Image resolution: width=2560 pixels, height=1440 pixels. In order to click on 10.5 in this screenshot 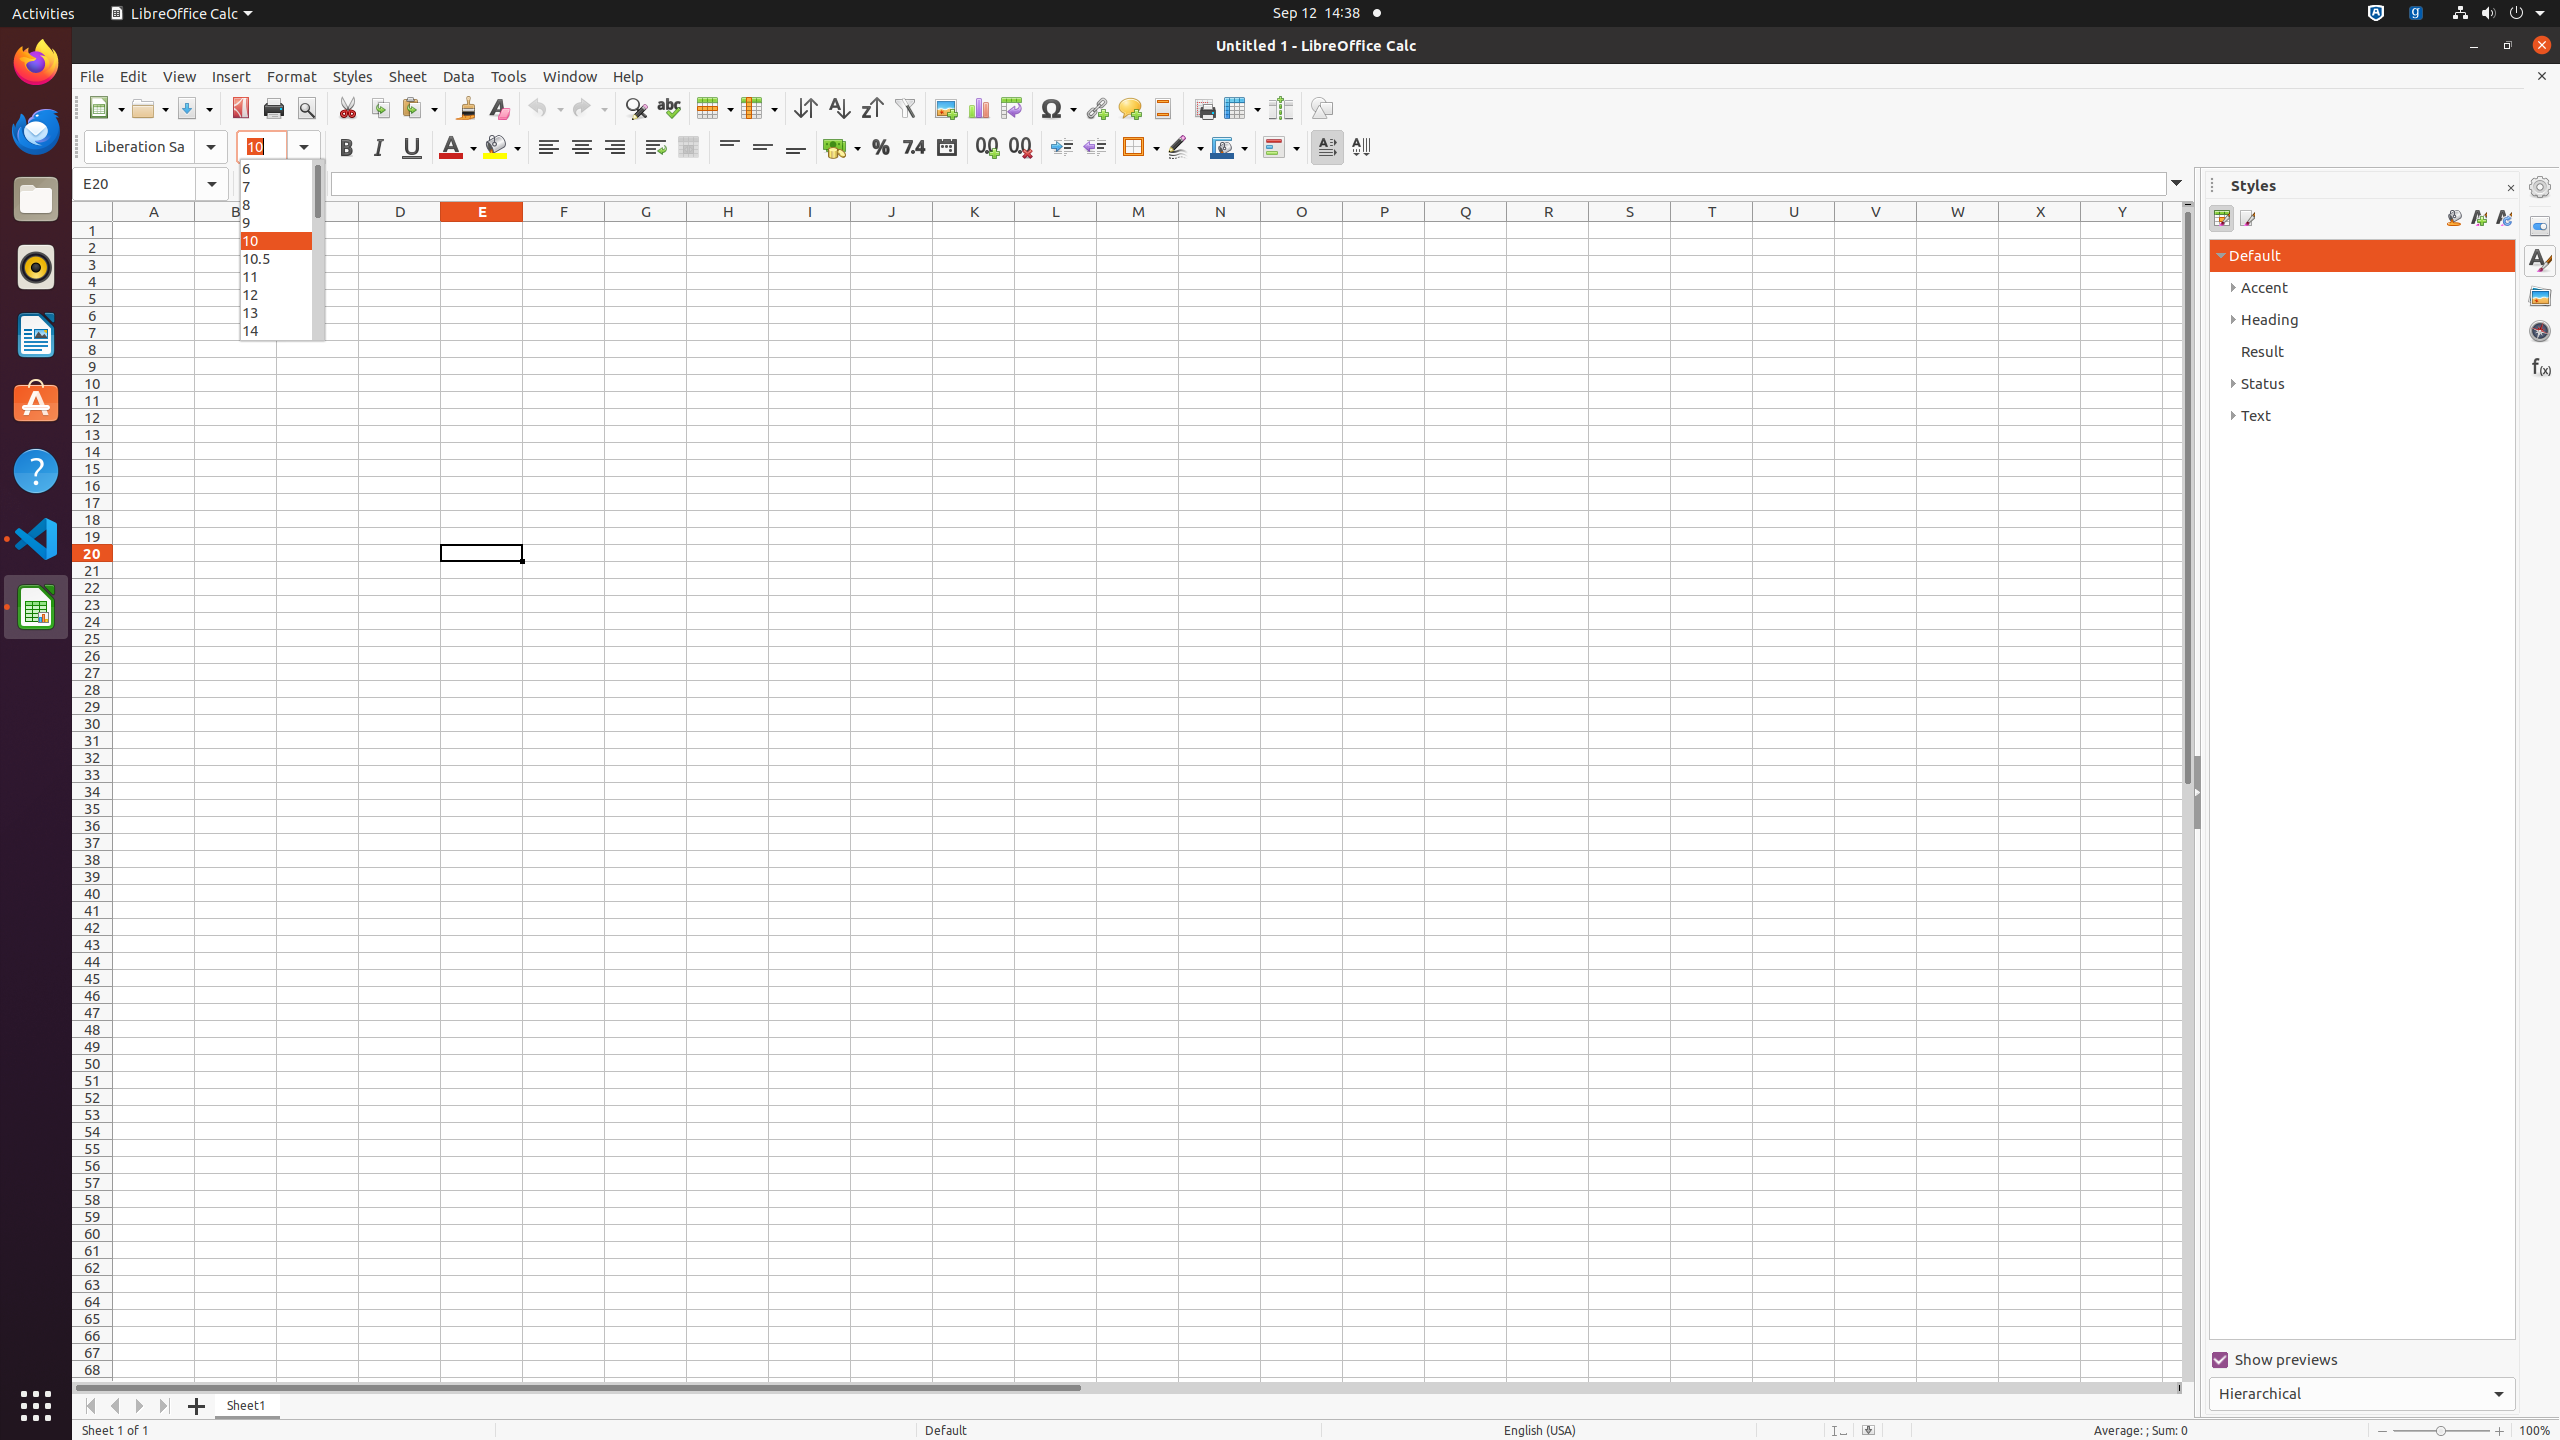, I will do `click(282, 258)`.